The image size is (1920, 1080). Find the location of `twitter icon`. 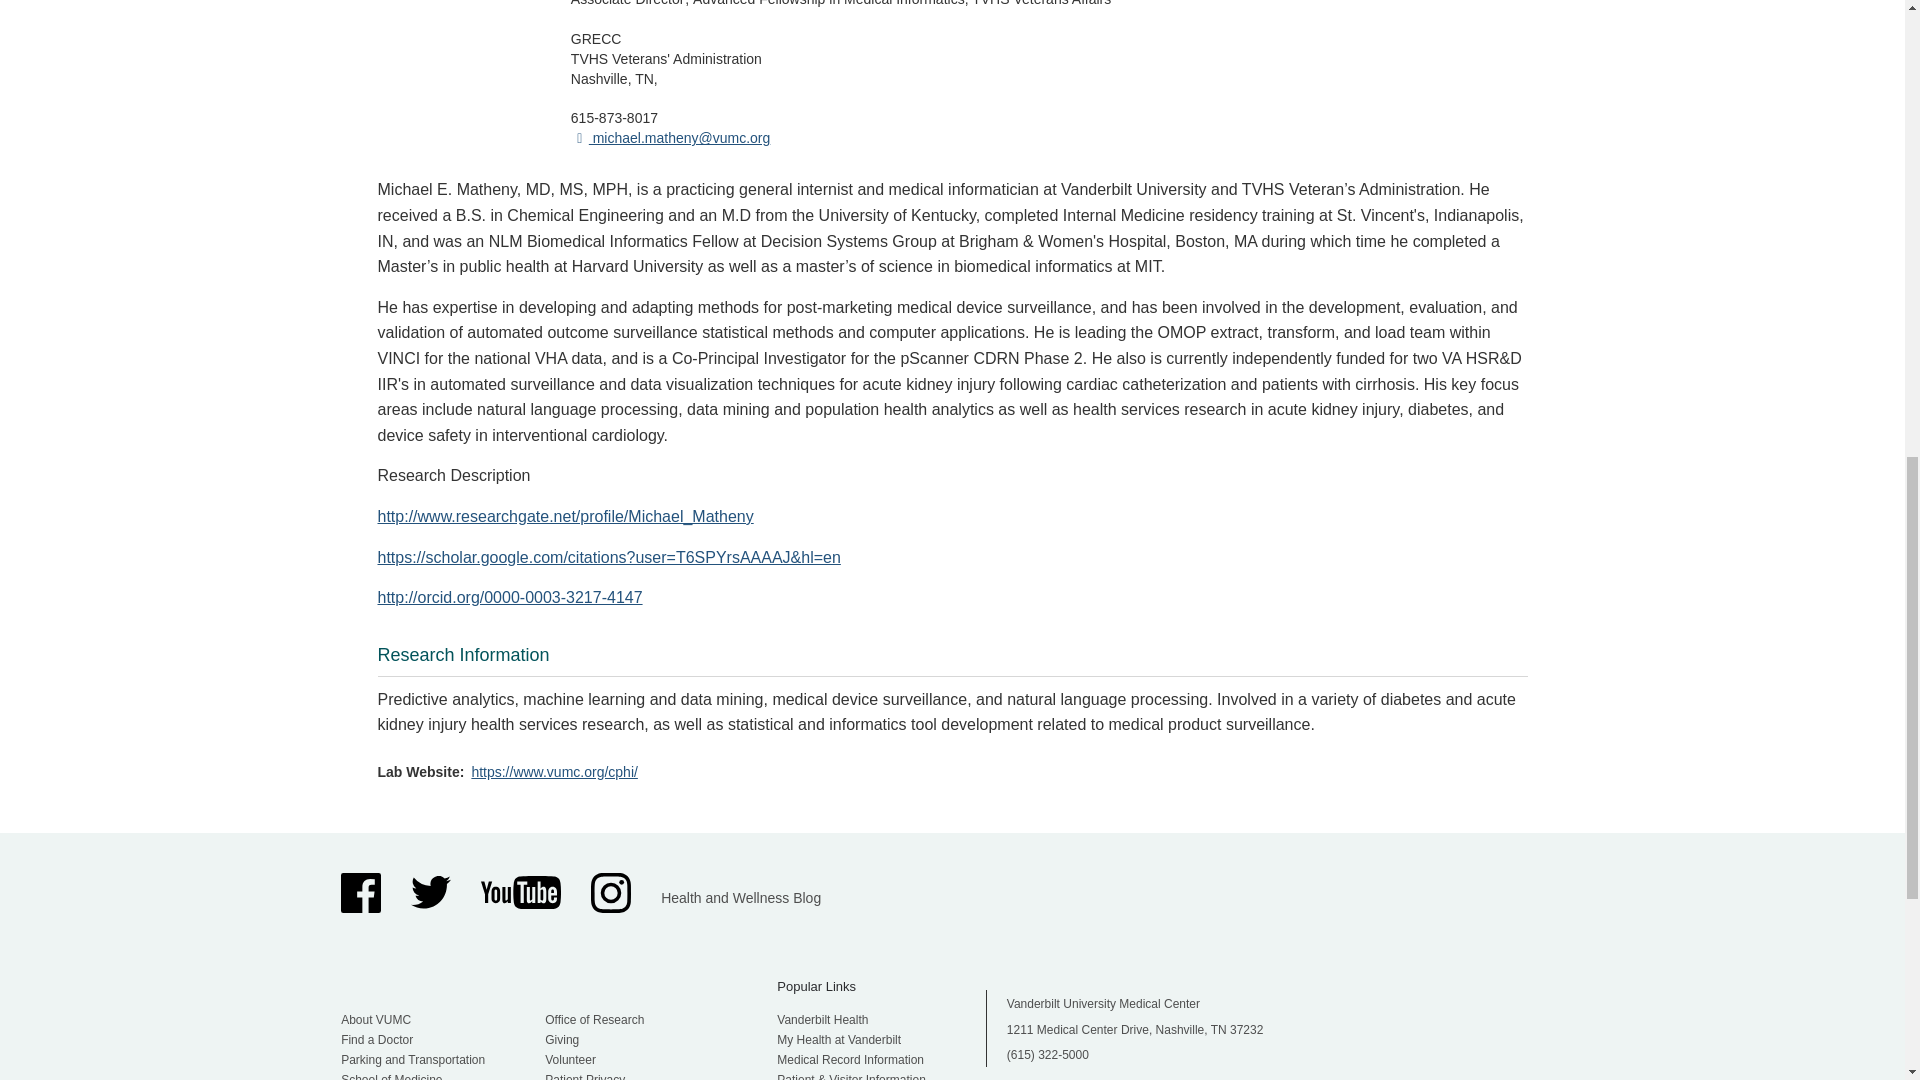

twitter icon is located at coordinates (430, 892).